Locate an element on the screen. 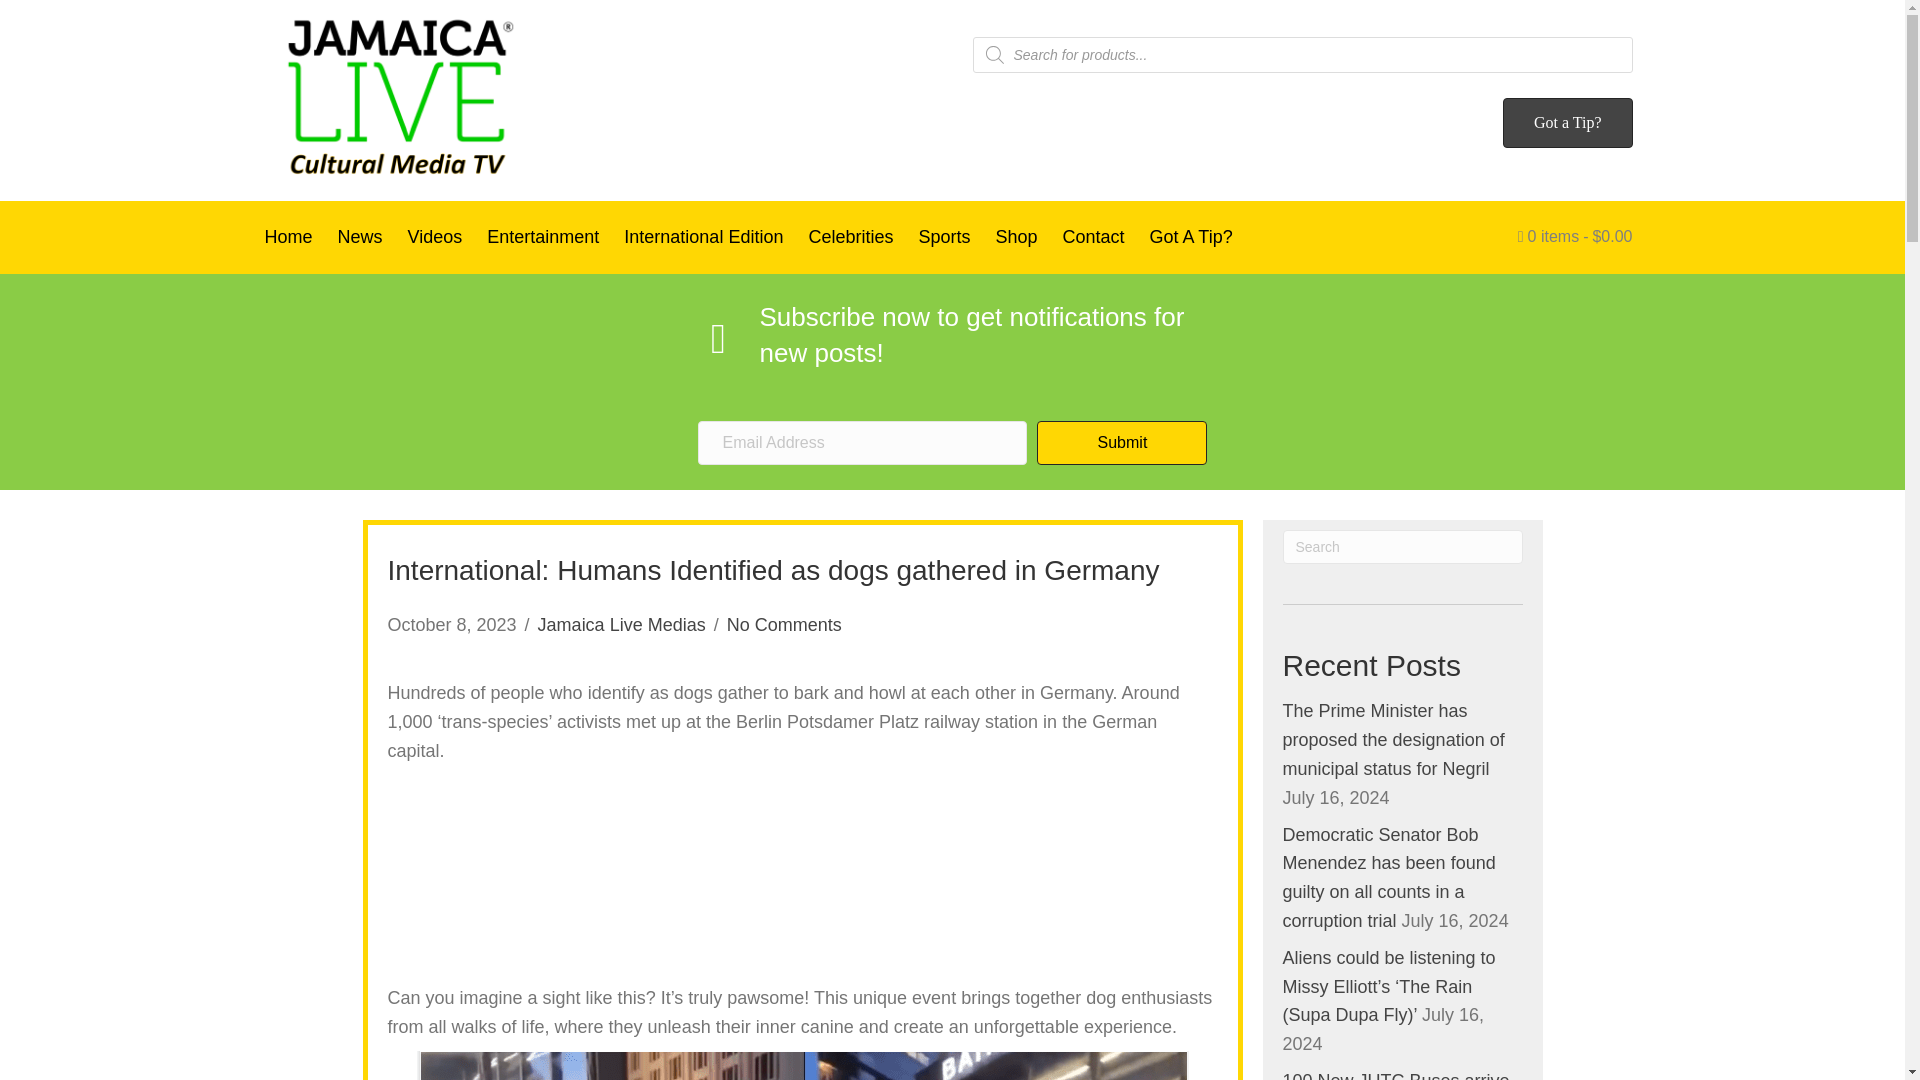  Got A Tip? is located at coordinates (1191, 237).